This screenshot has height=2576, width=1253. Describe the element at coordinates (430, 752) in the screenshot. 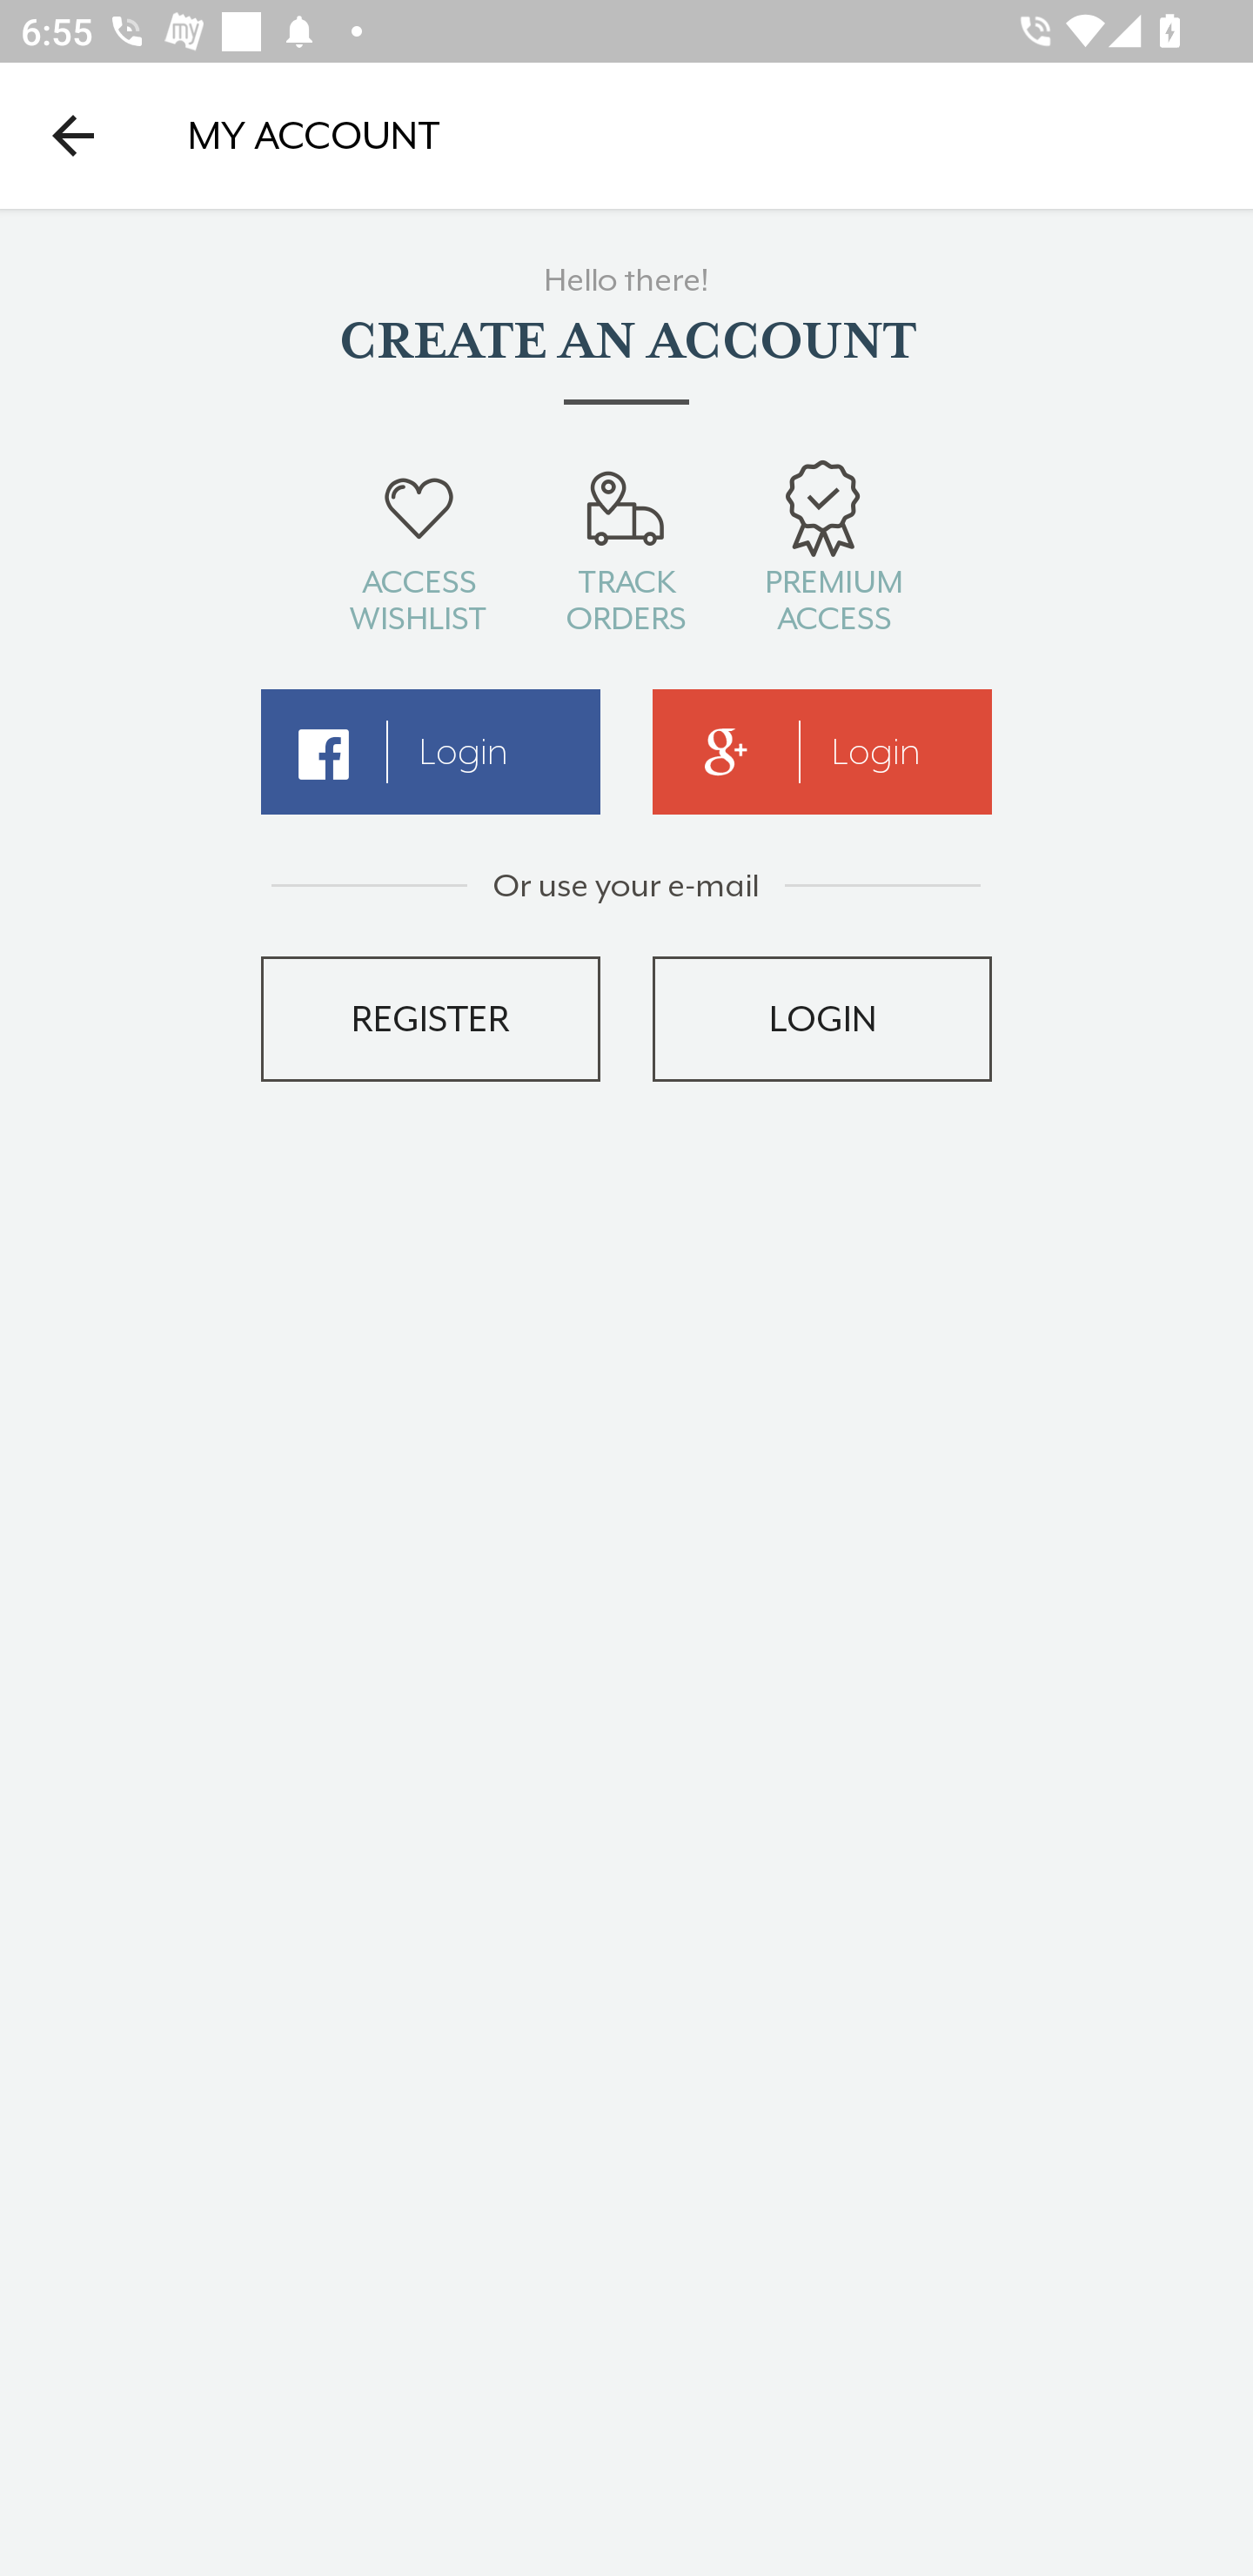

I see ` Login` at that location.